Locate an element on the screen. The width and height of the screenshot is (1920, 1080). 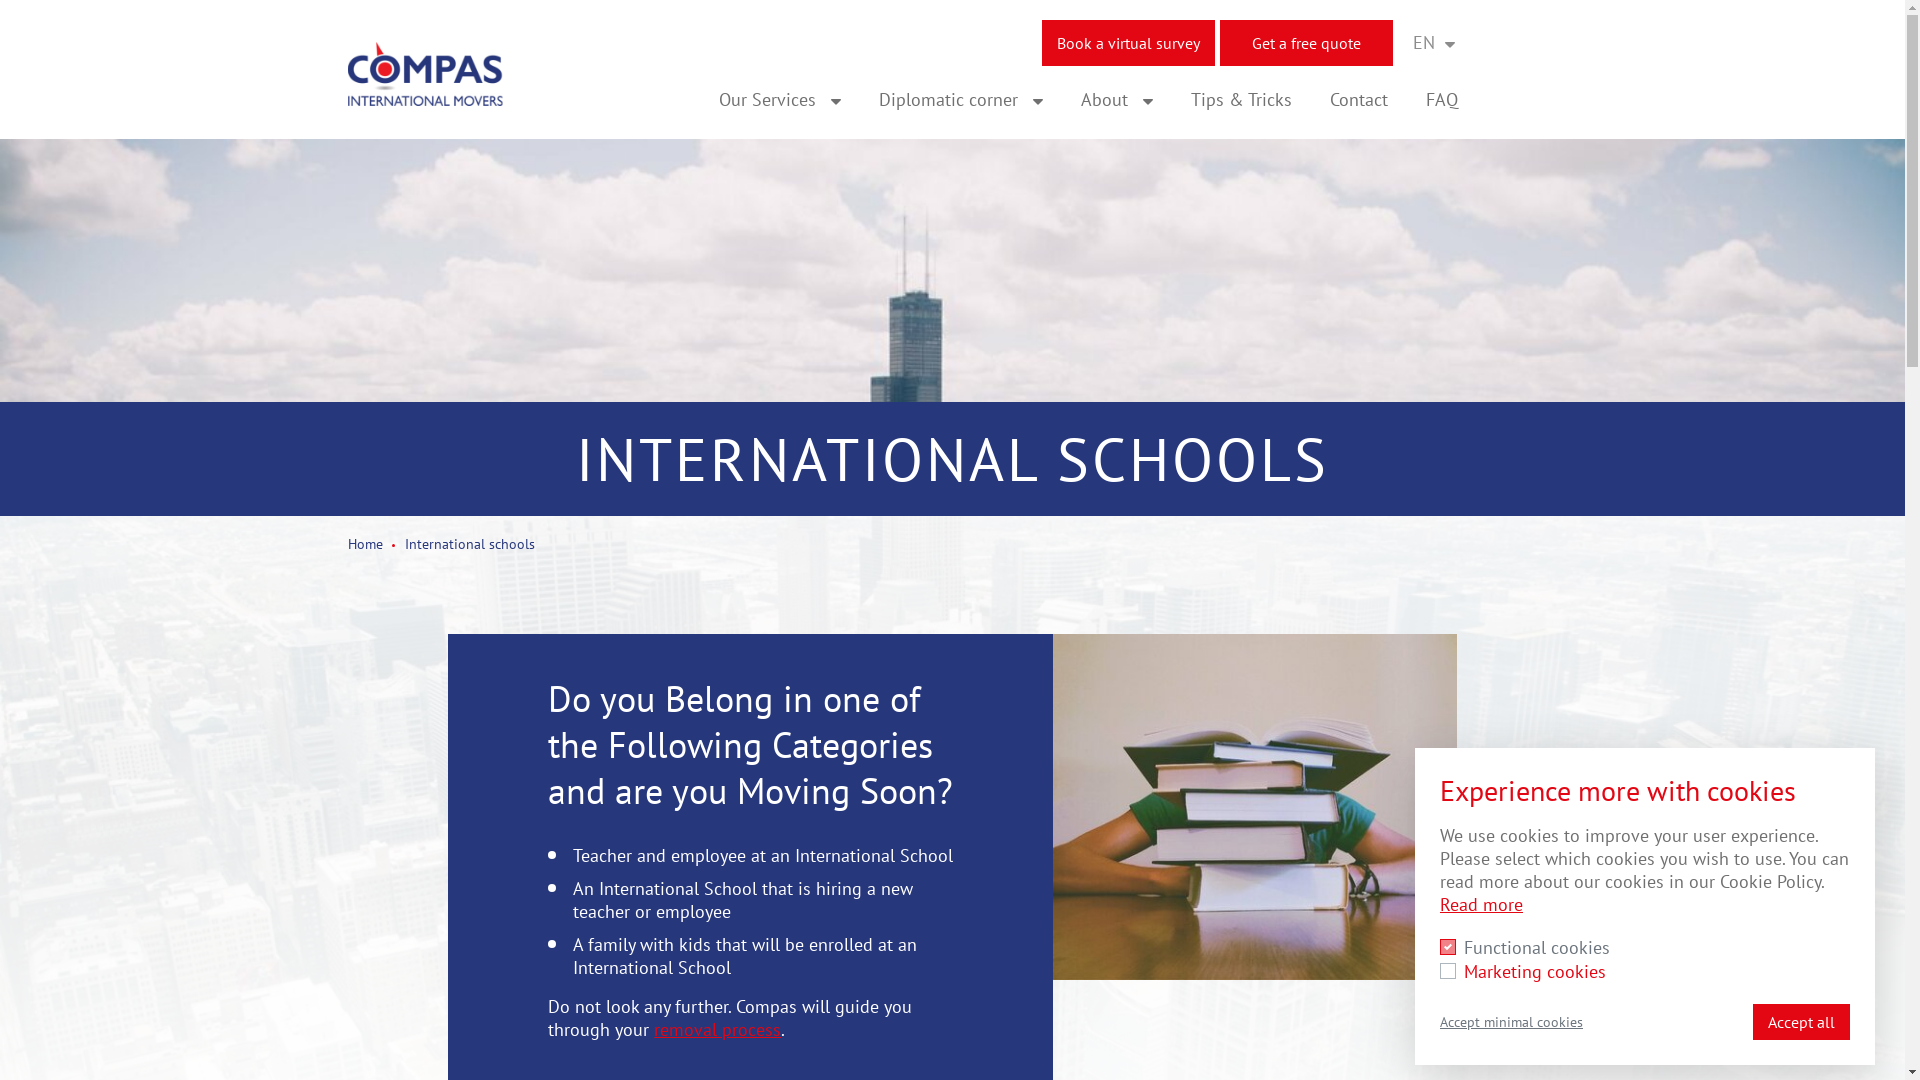
Book a virtual survey is located at coordinates (1128, 43).